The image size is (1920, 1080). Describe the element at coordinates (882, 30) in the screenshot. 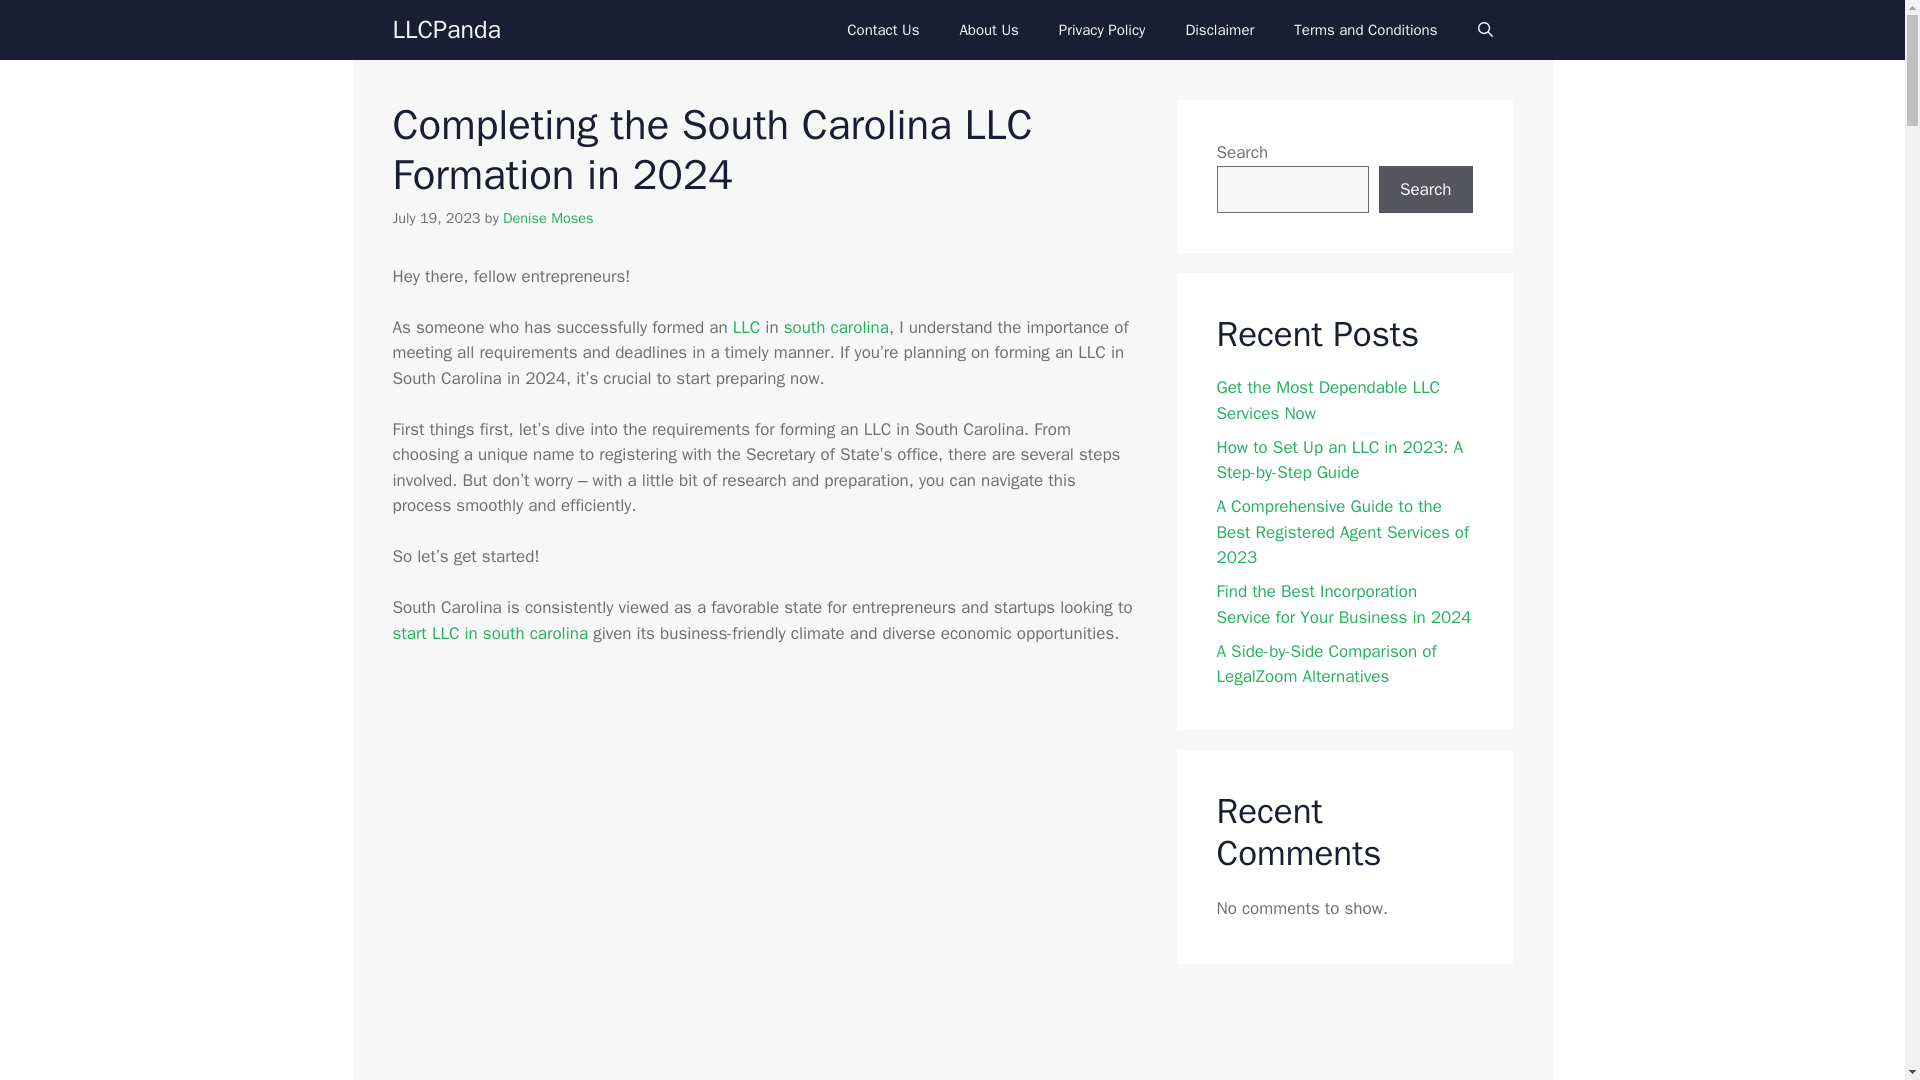

I see `Contact Us` at that location.